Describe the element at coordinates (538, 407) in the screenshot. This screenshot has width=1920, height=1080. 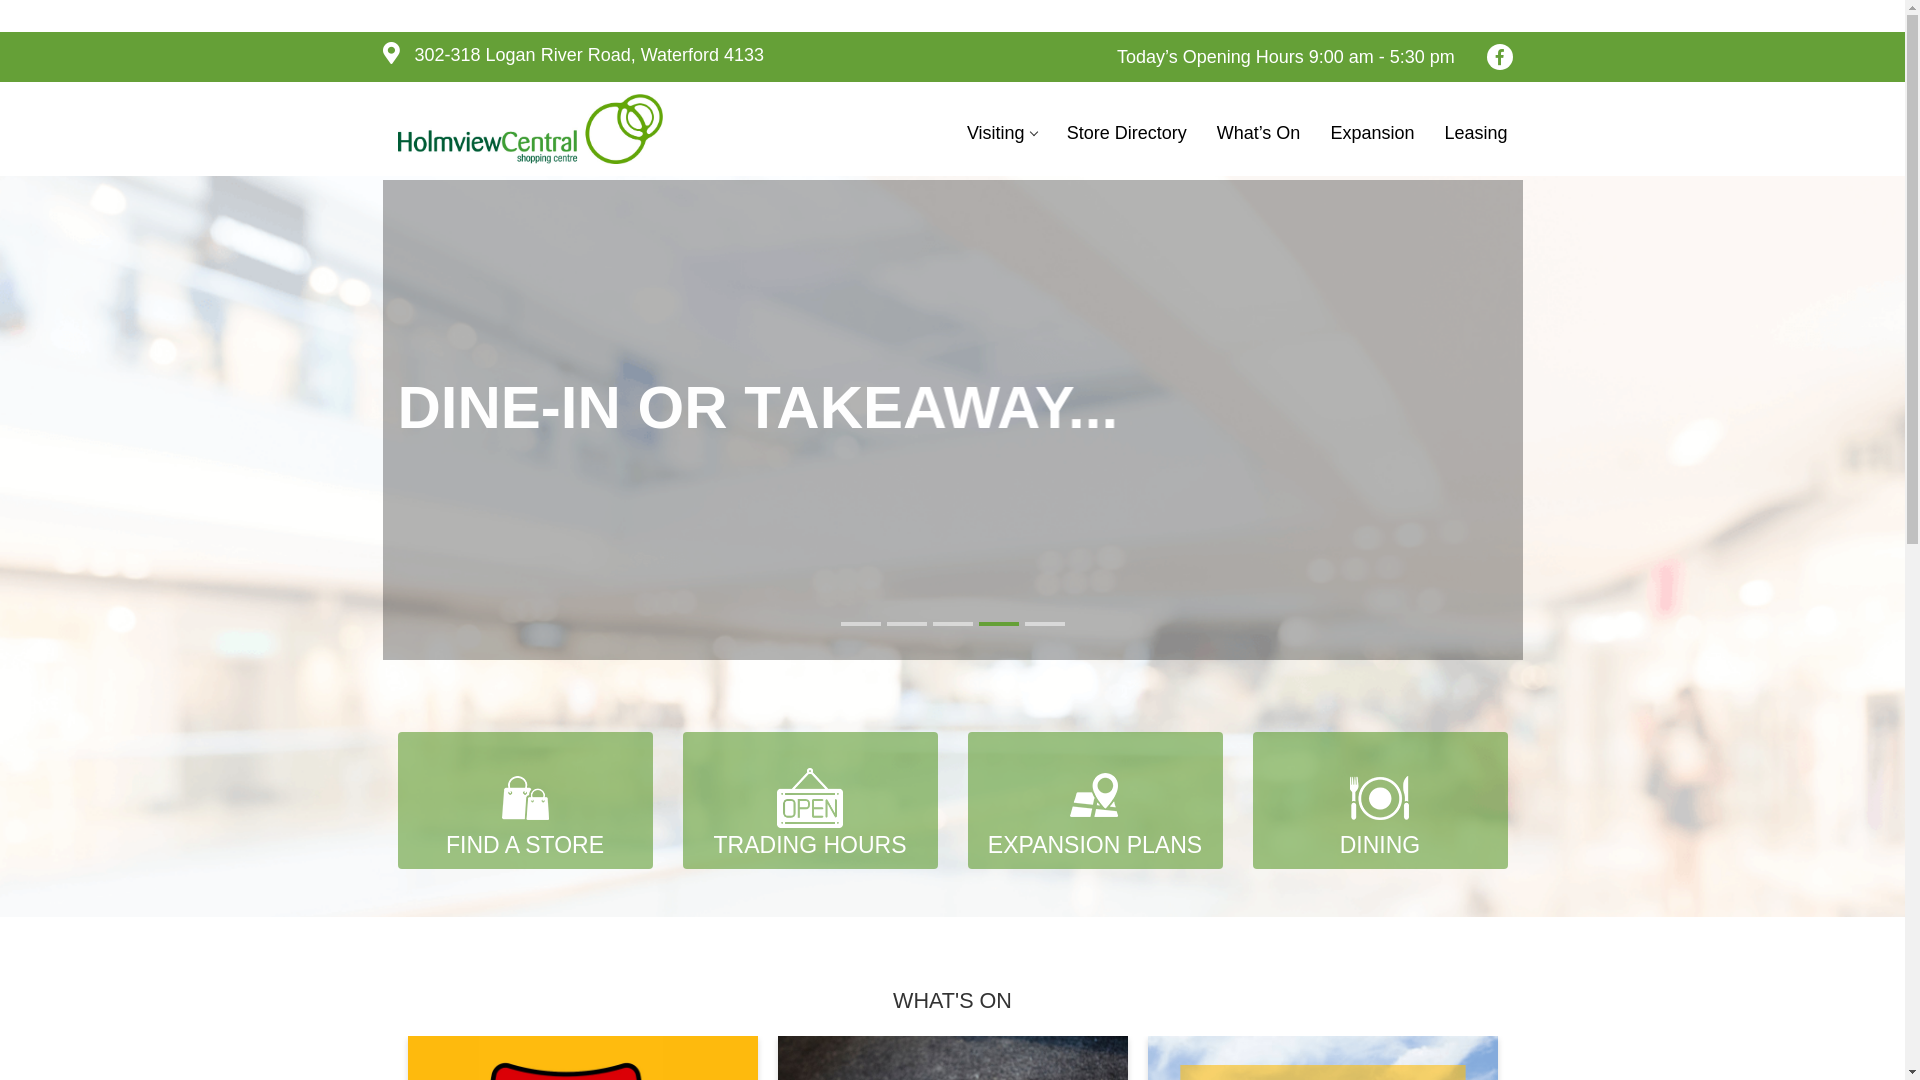
I see `HOLMVIEW CENTRAL EXPANSION` at that location.